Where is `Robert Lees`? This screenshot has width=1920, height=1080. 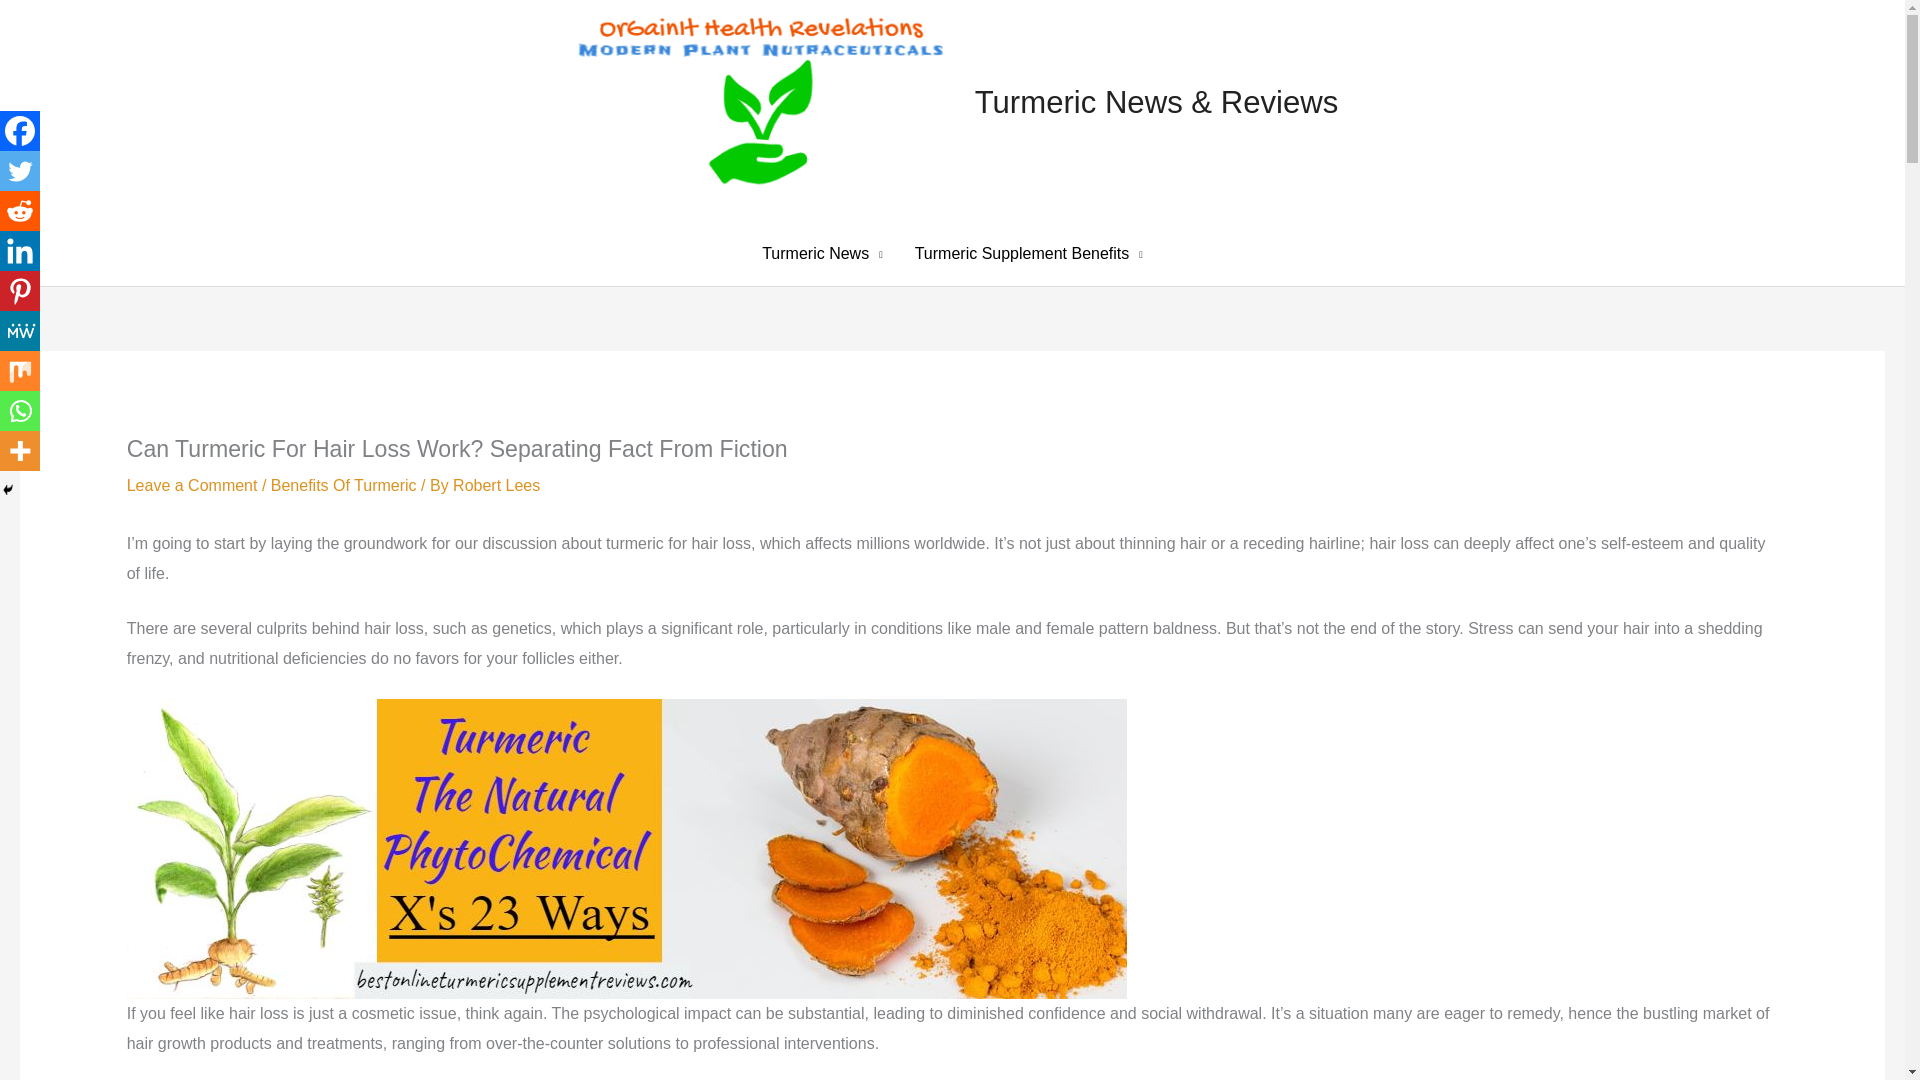 Robert Lees is located at coordinates (496, 485).